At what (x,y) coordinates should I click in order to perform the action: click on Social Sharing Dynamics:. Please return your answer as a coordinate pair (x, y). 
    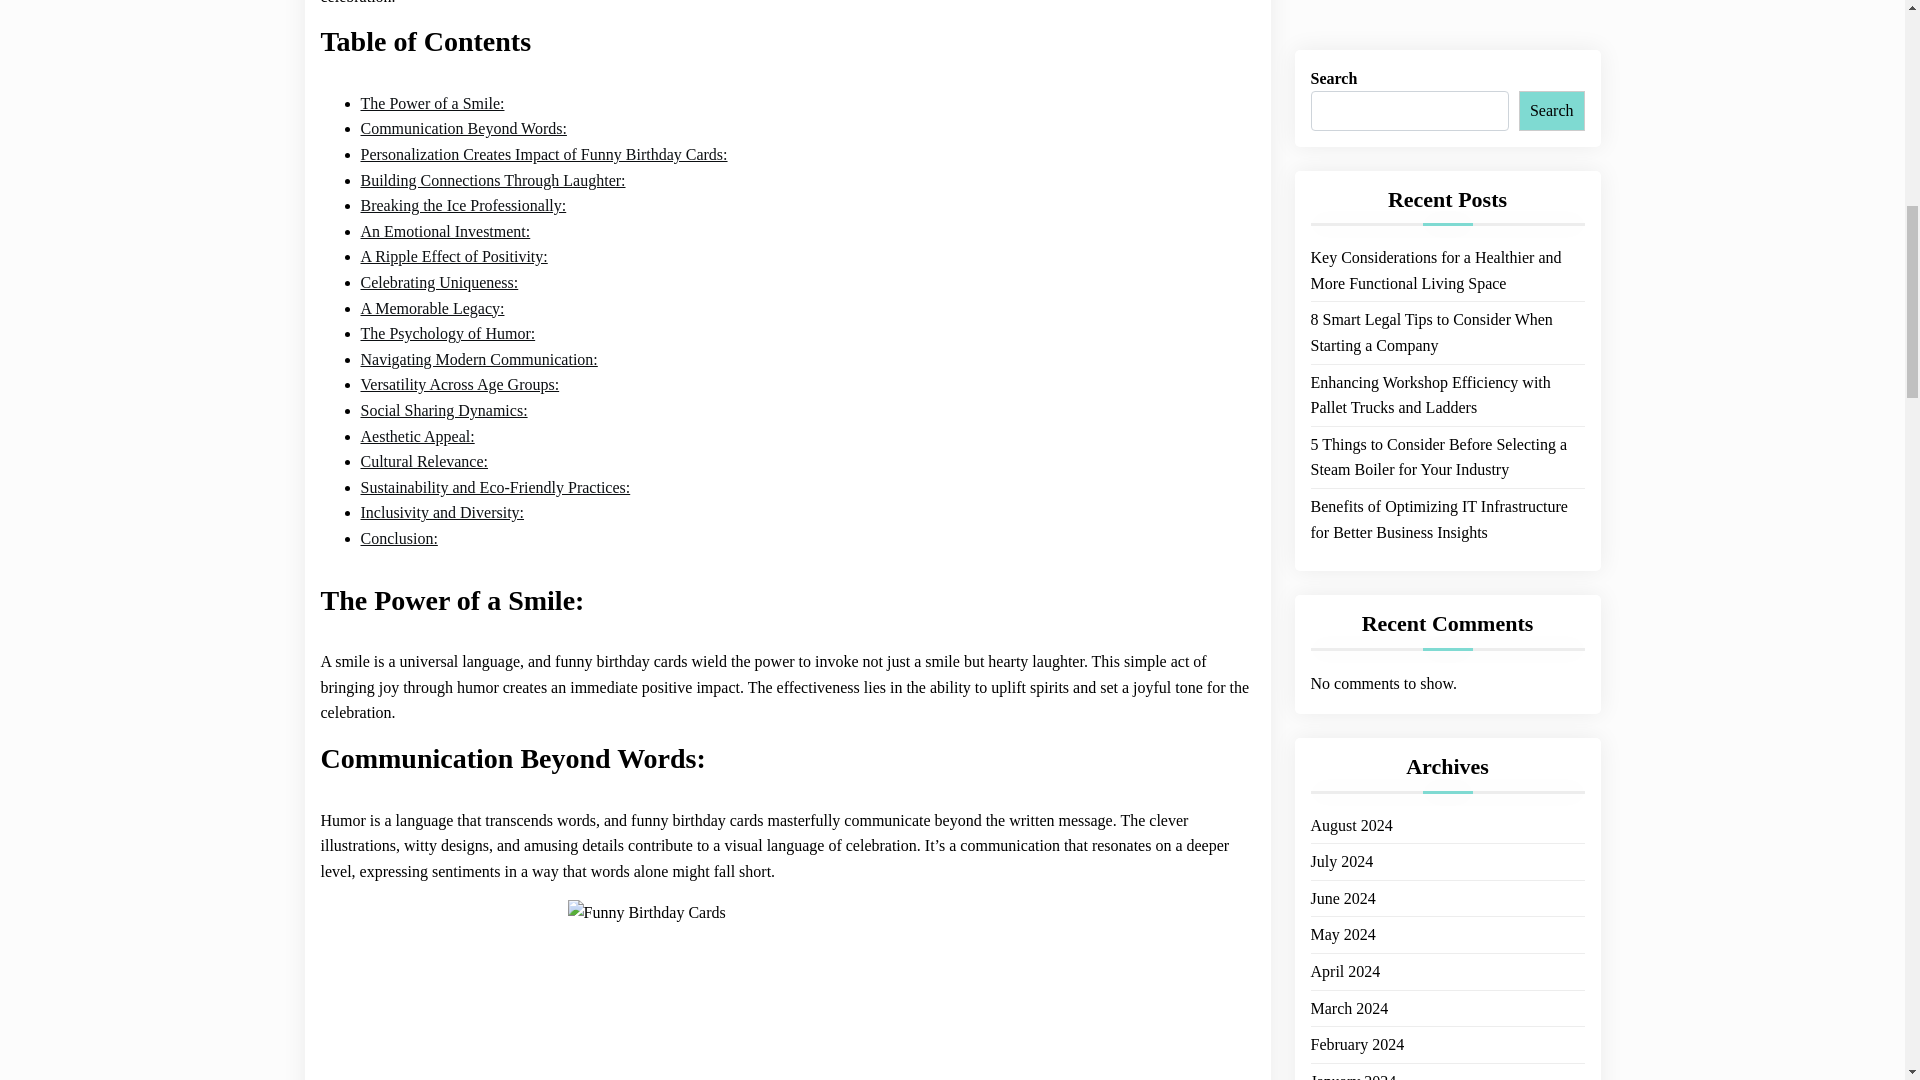
    Looking at the image, I should click on (443, 411).